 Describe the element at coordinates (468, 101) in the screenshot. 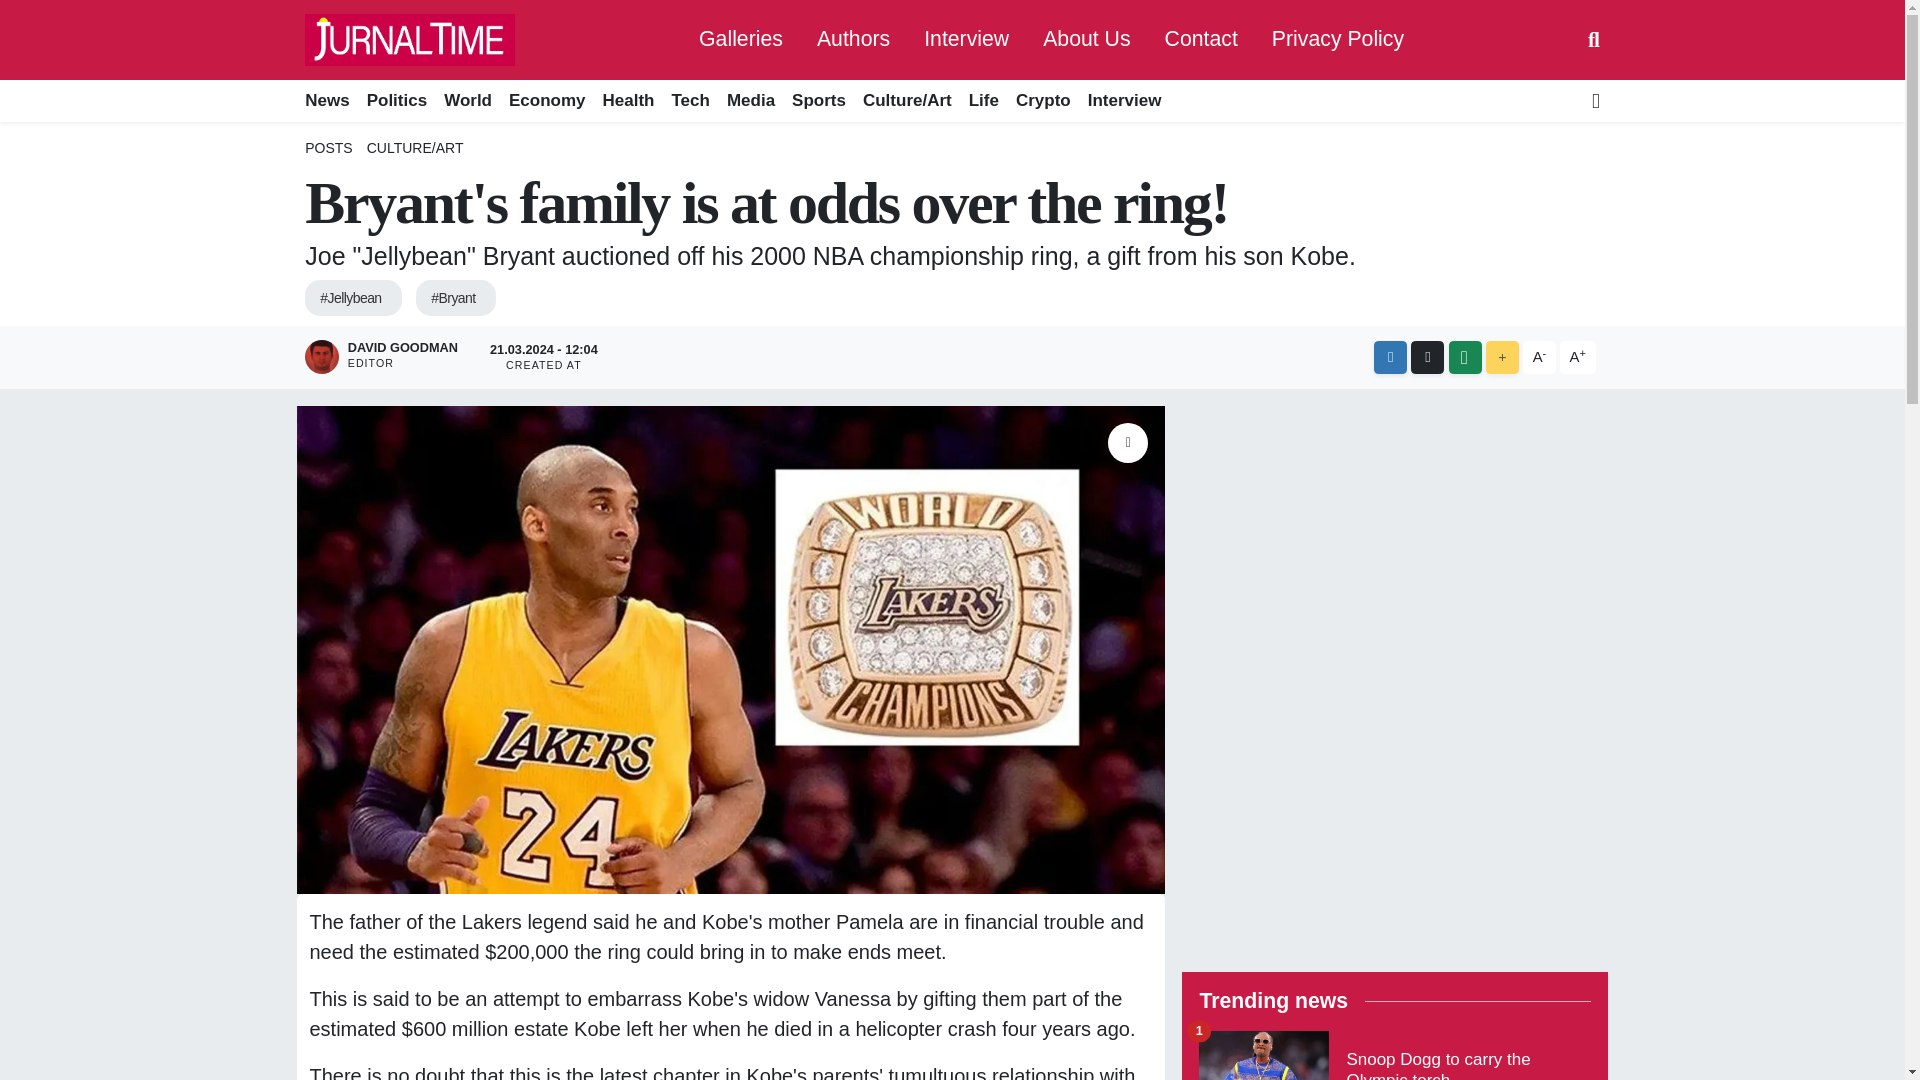

I see `World` at that location.